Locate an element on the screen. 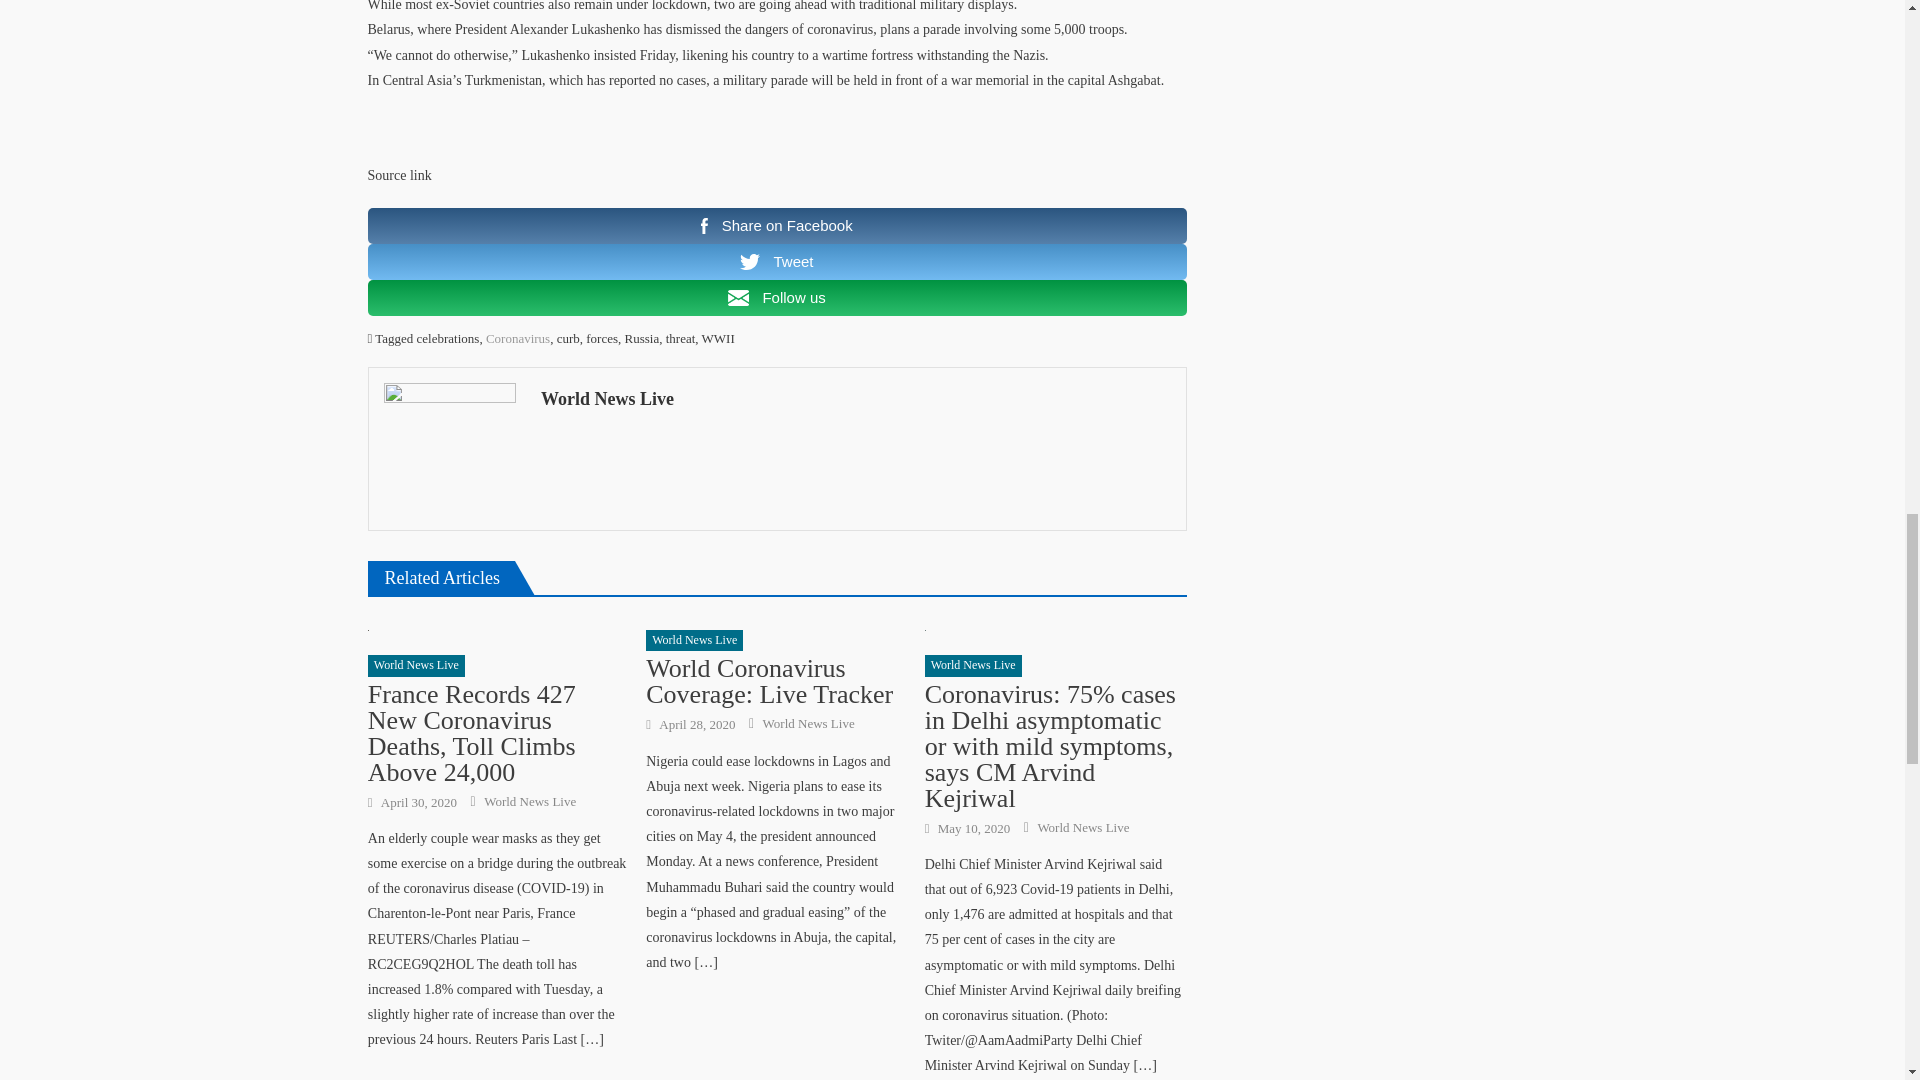 Image resolution: width=1920 pixels, height=1080 pixels. World News Live is located at coordinates (973, 666).